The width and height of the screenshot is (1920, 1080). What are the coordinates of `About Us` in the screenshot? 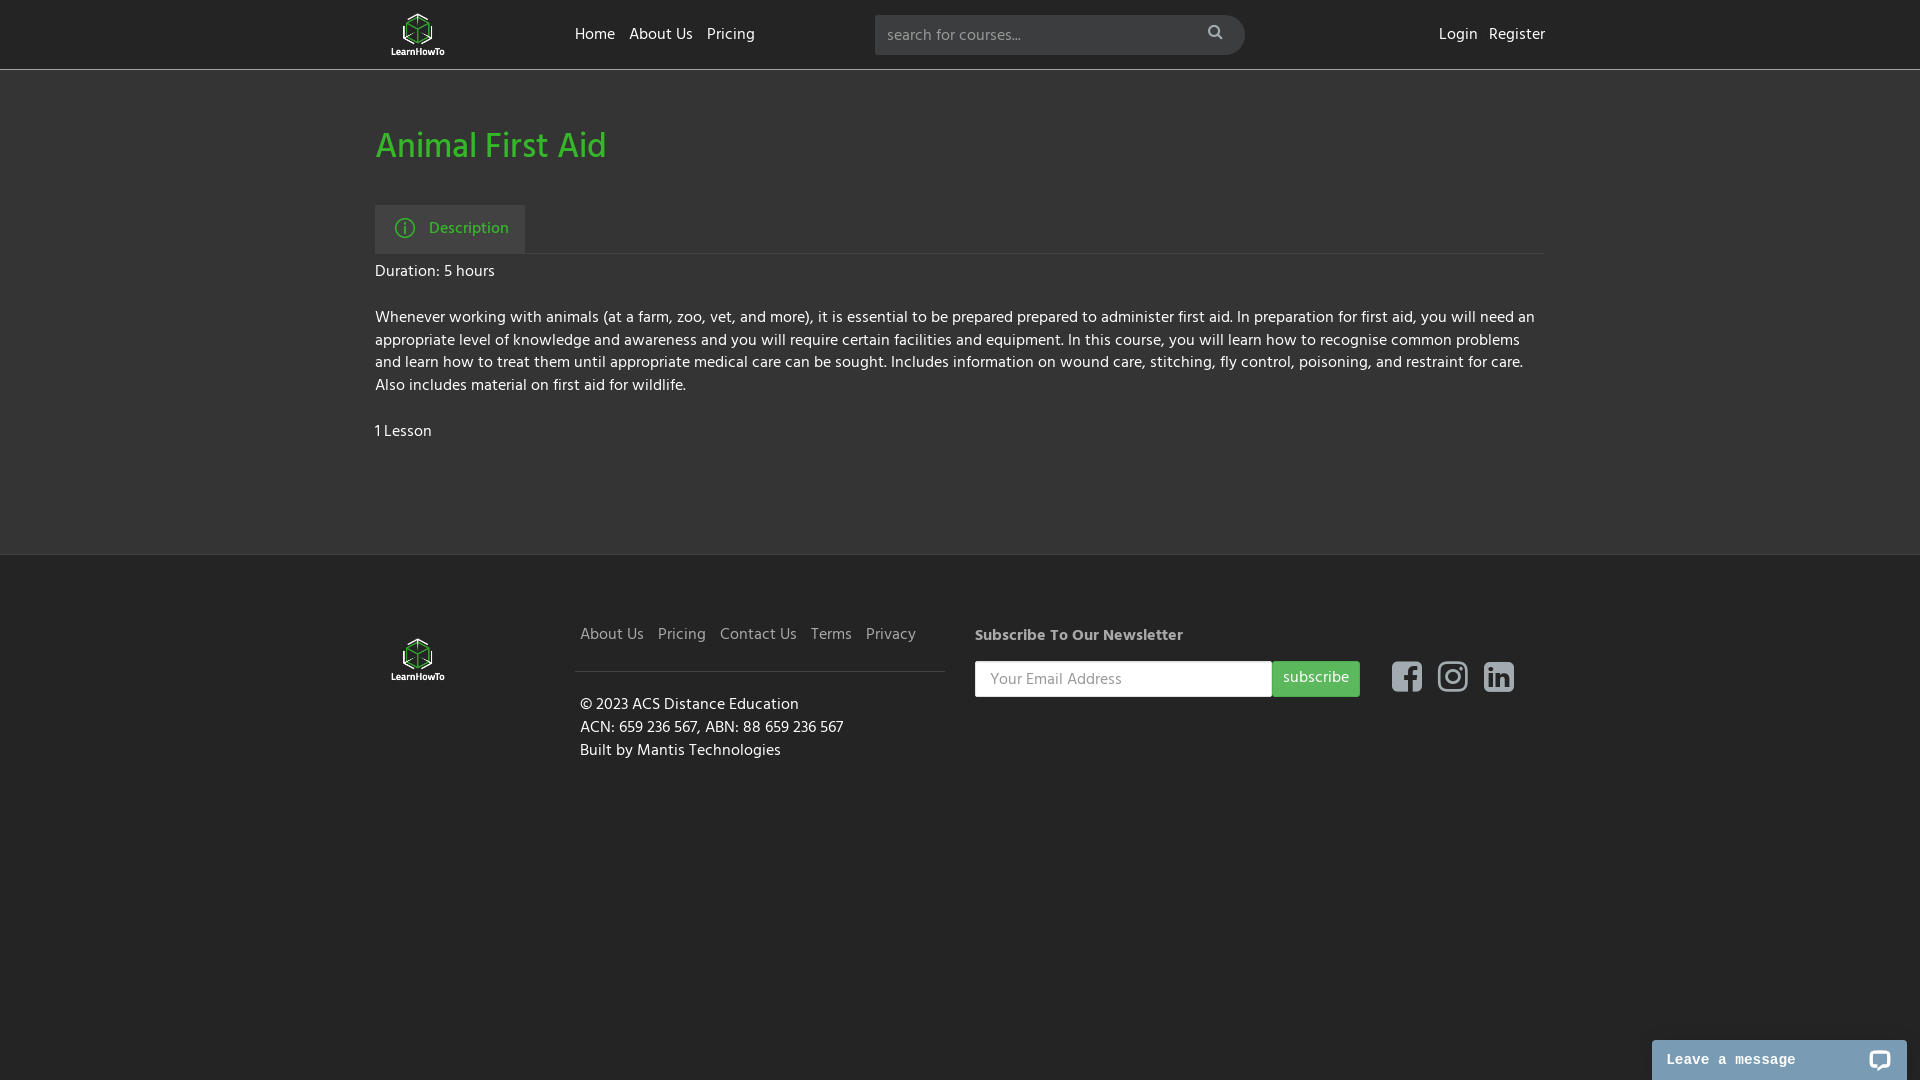 It's located at (612, 636).